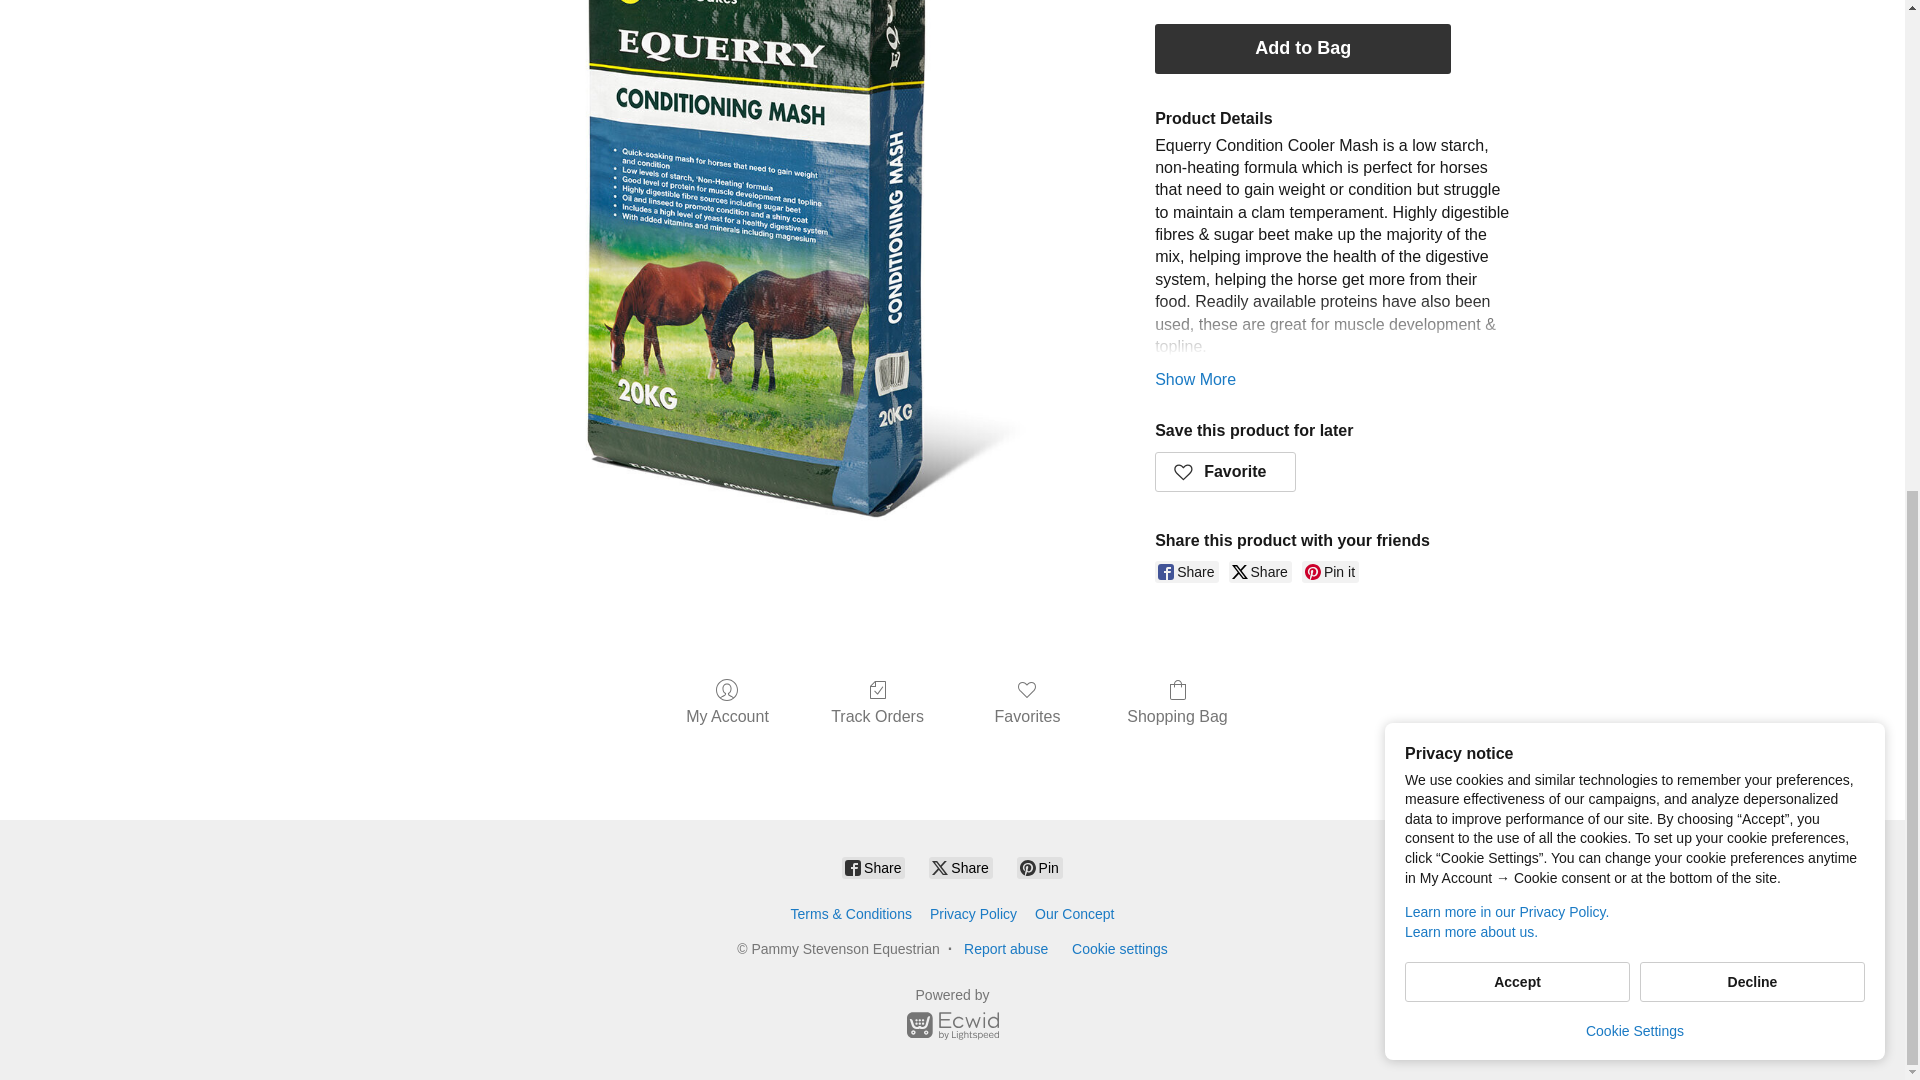  What do you see at coordinates (1186, 572) in the screenshot?
I see `Share` at bounding box center [1186, 572].